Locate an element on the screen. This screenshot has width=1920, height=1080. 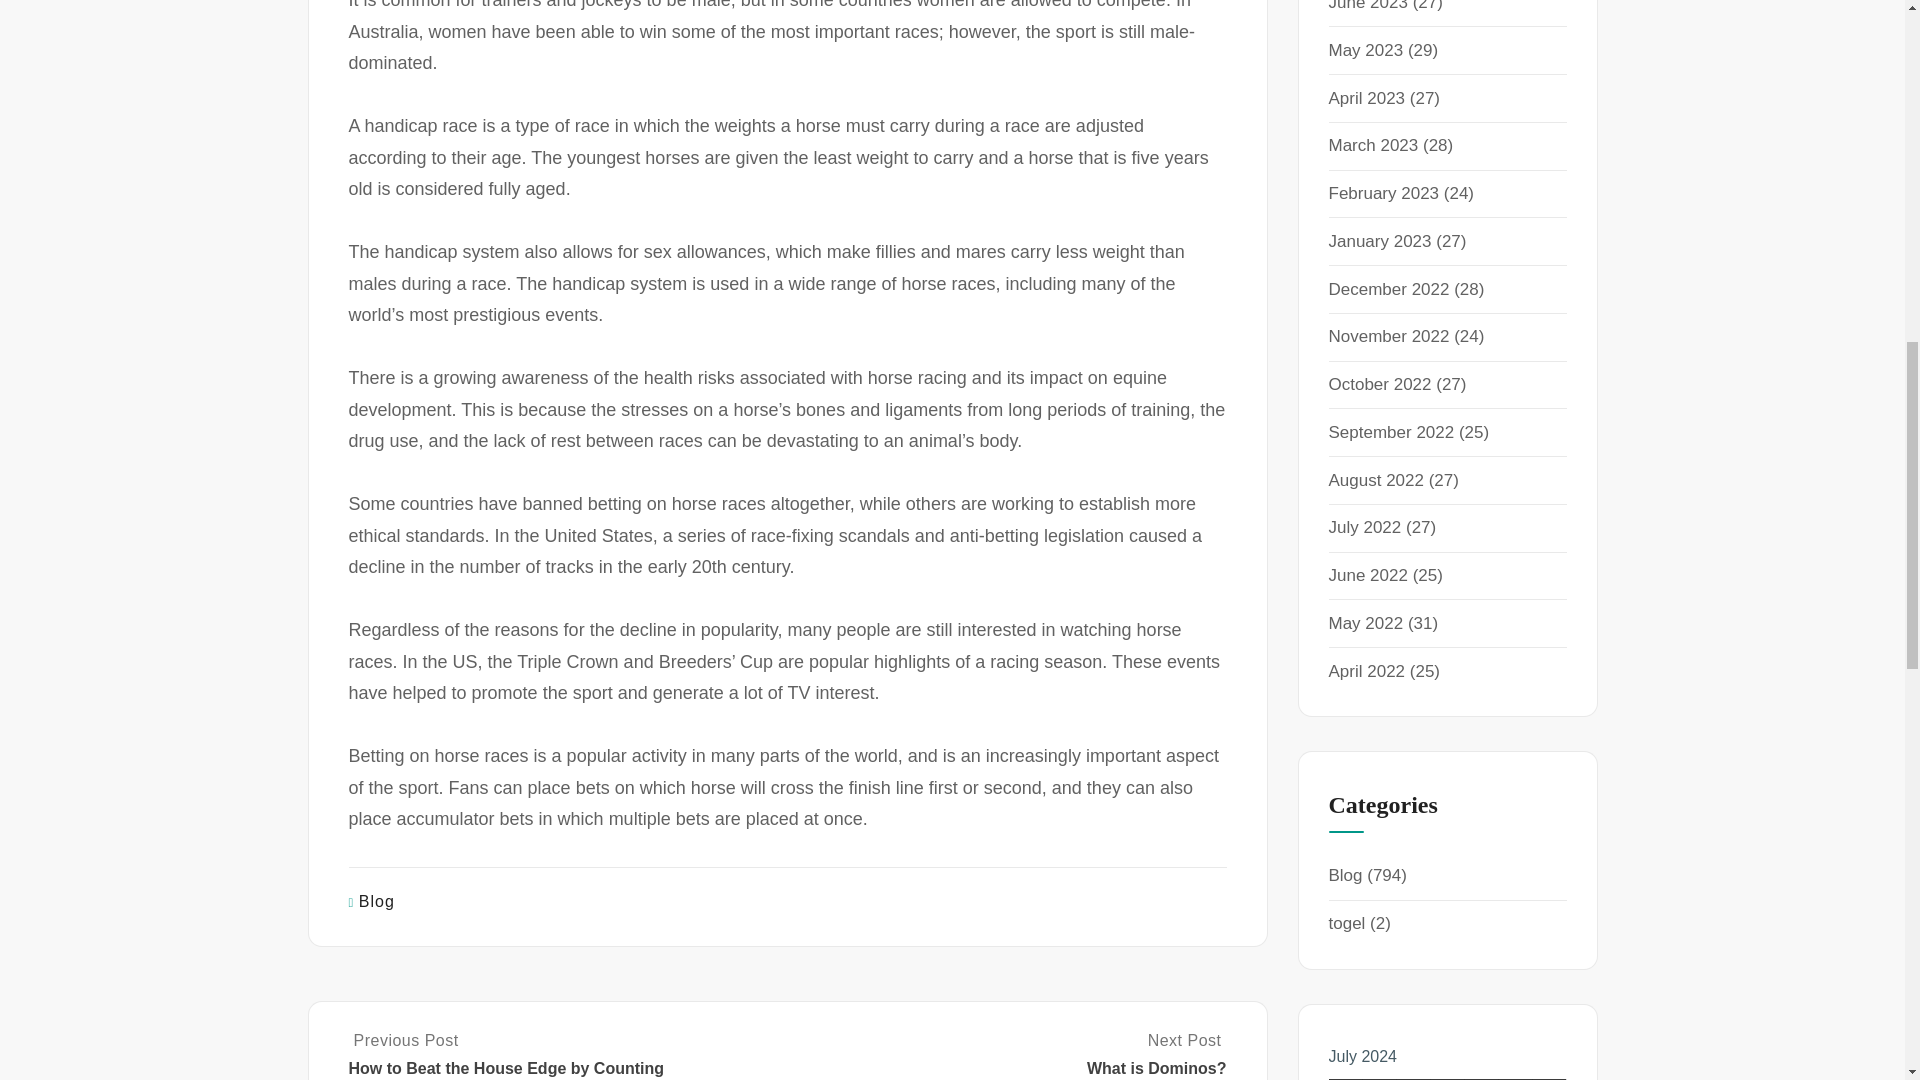
August 2022 is located at coordinates (1375, 480).